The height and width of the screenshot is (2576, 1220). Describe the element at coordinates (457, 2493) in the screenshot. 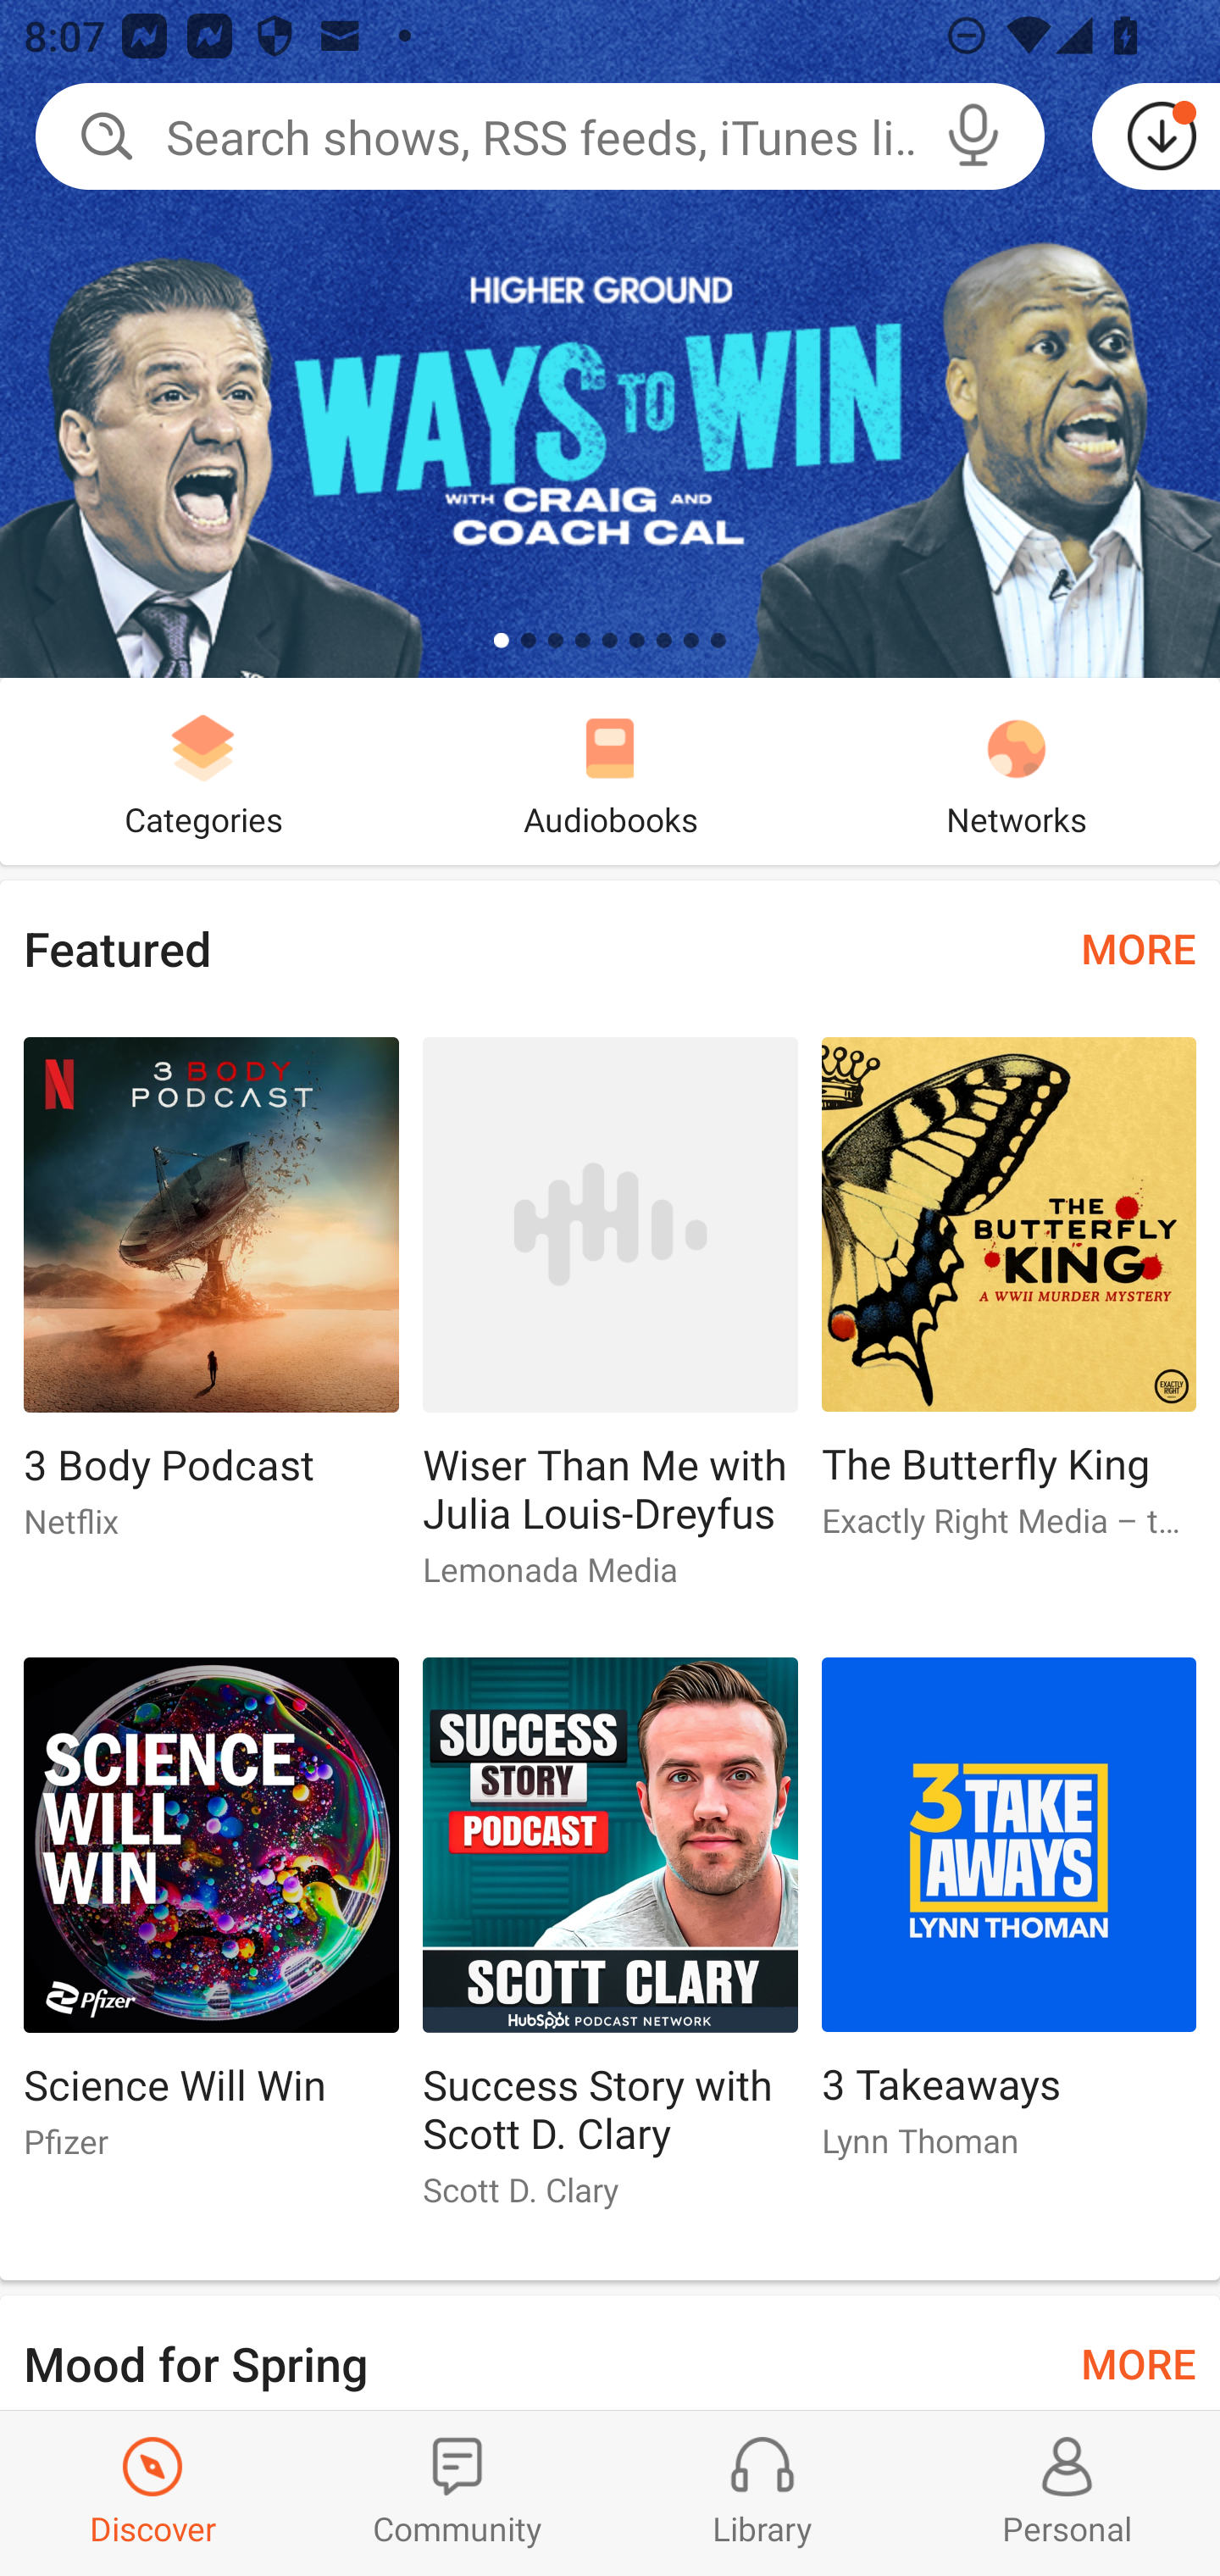

I see `Community` at that location.